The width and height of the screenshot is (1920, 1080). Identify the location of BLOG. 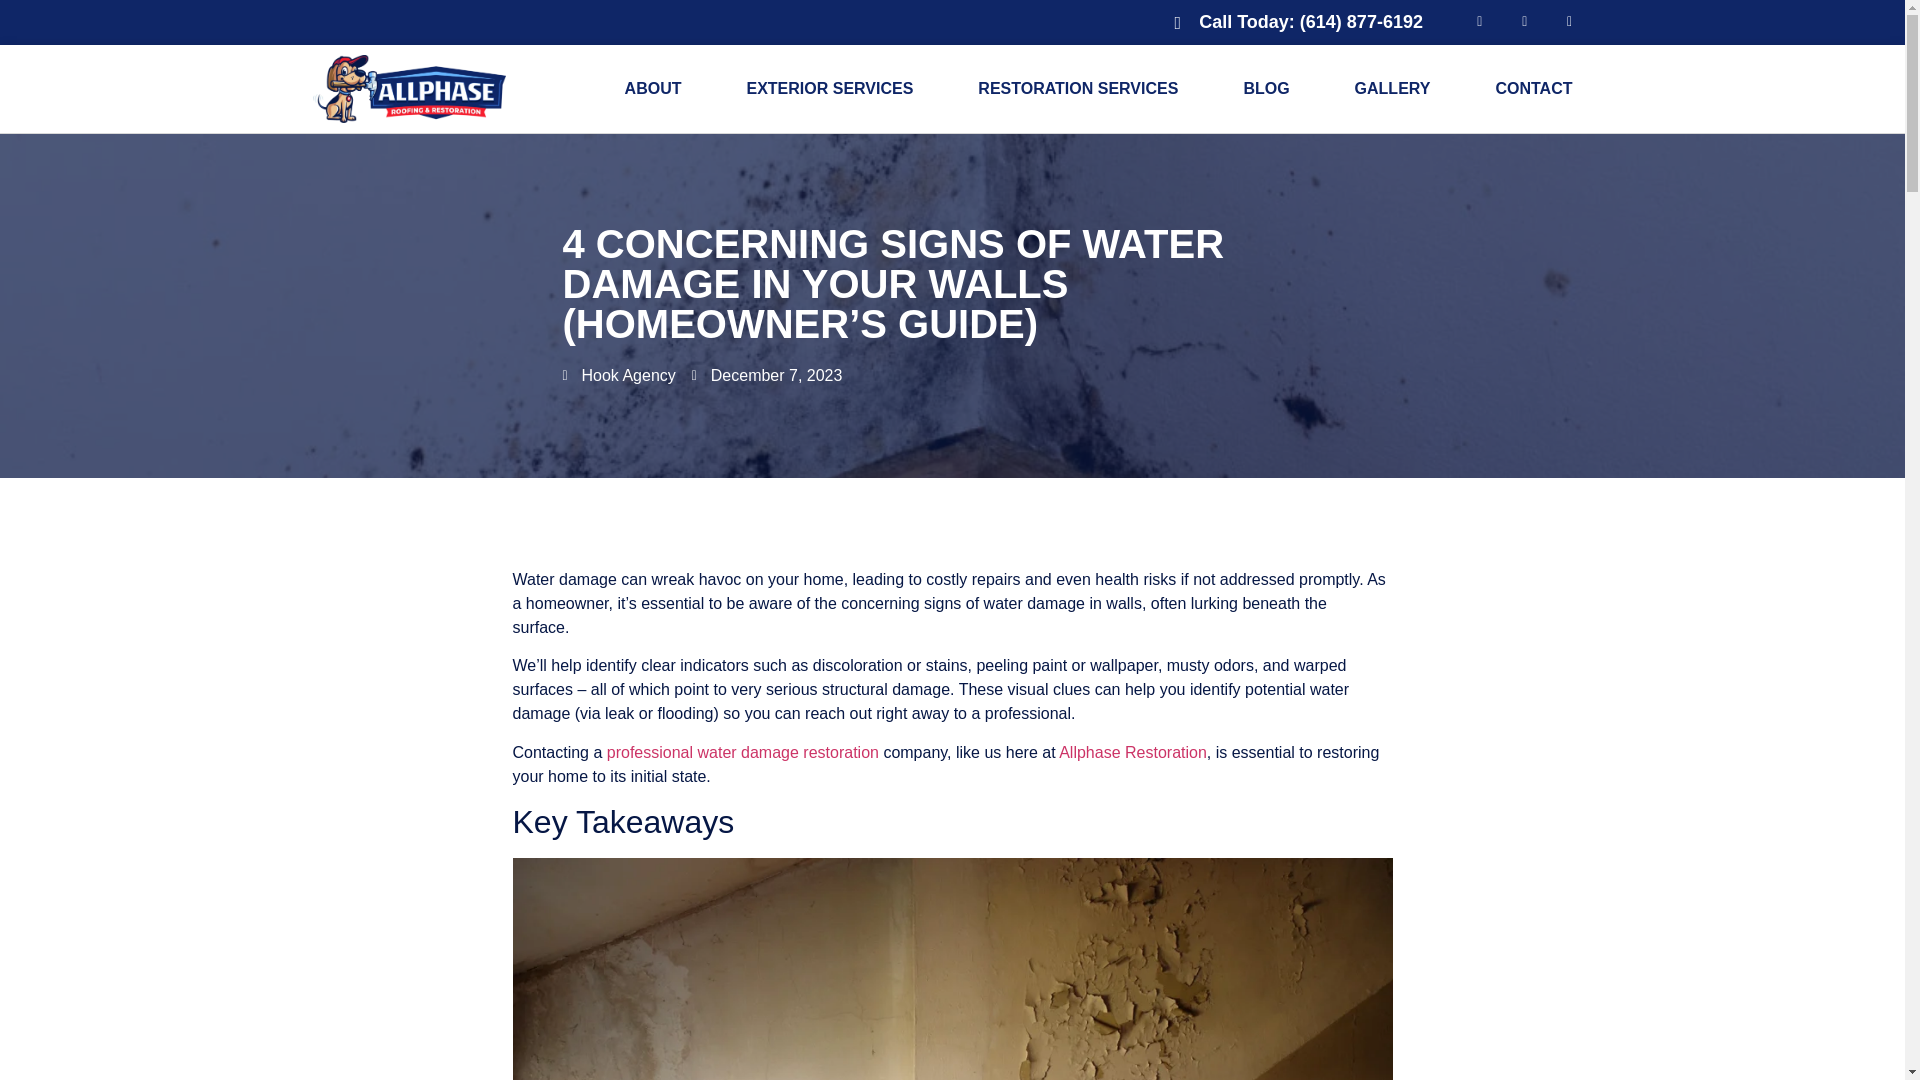
(1266, 89).